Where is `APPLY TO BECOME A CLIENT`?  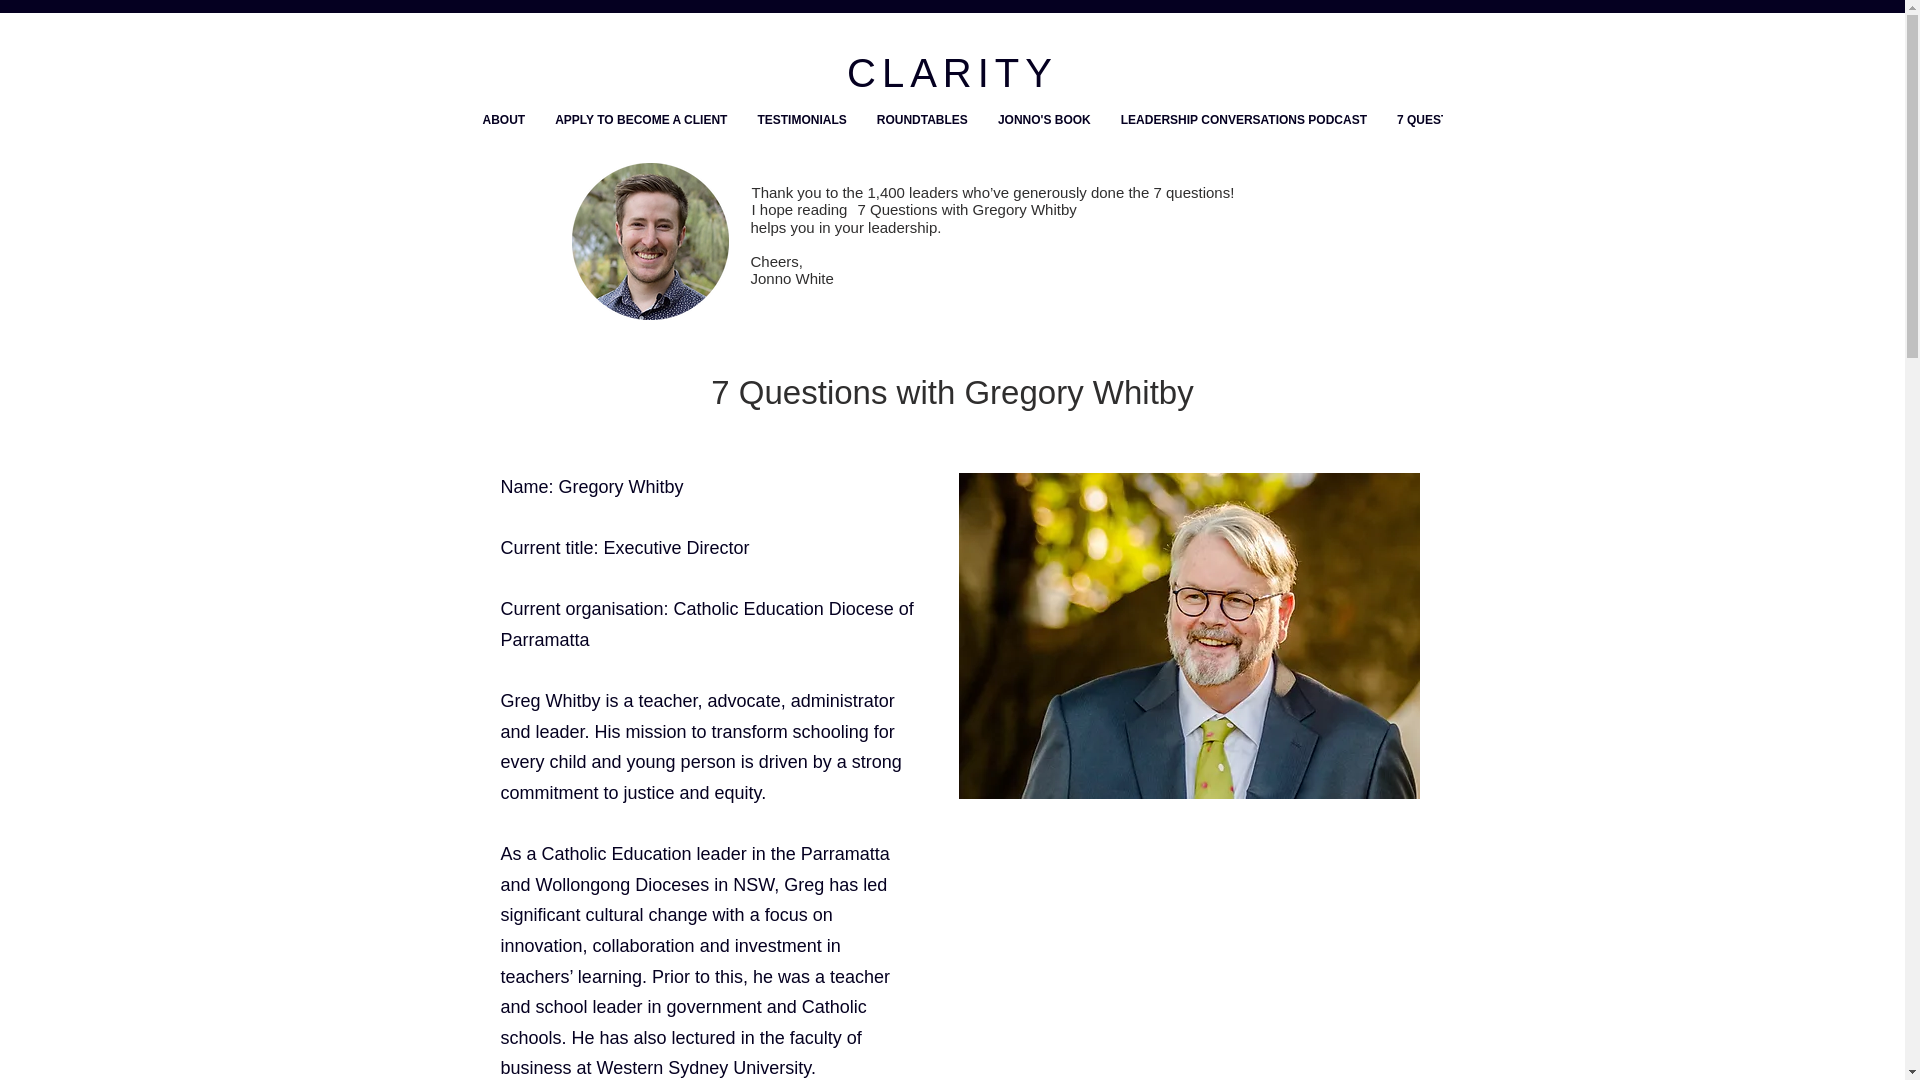 APPLY TO BECOME A CLIENT is located at coordinates (640, 137).